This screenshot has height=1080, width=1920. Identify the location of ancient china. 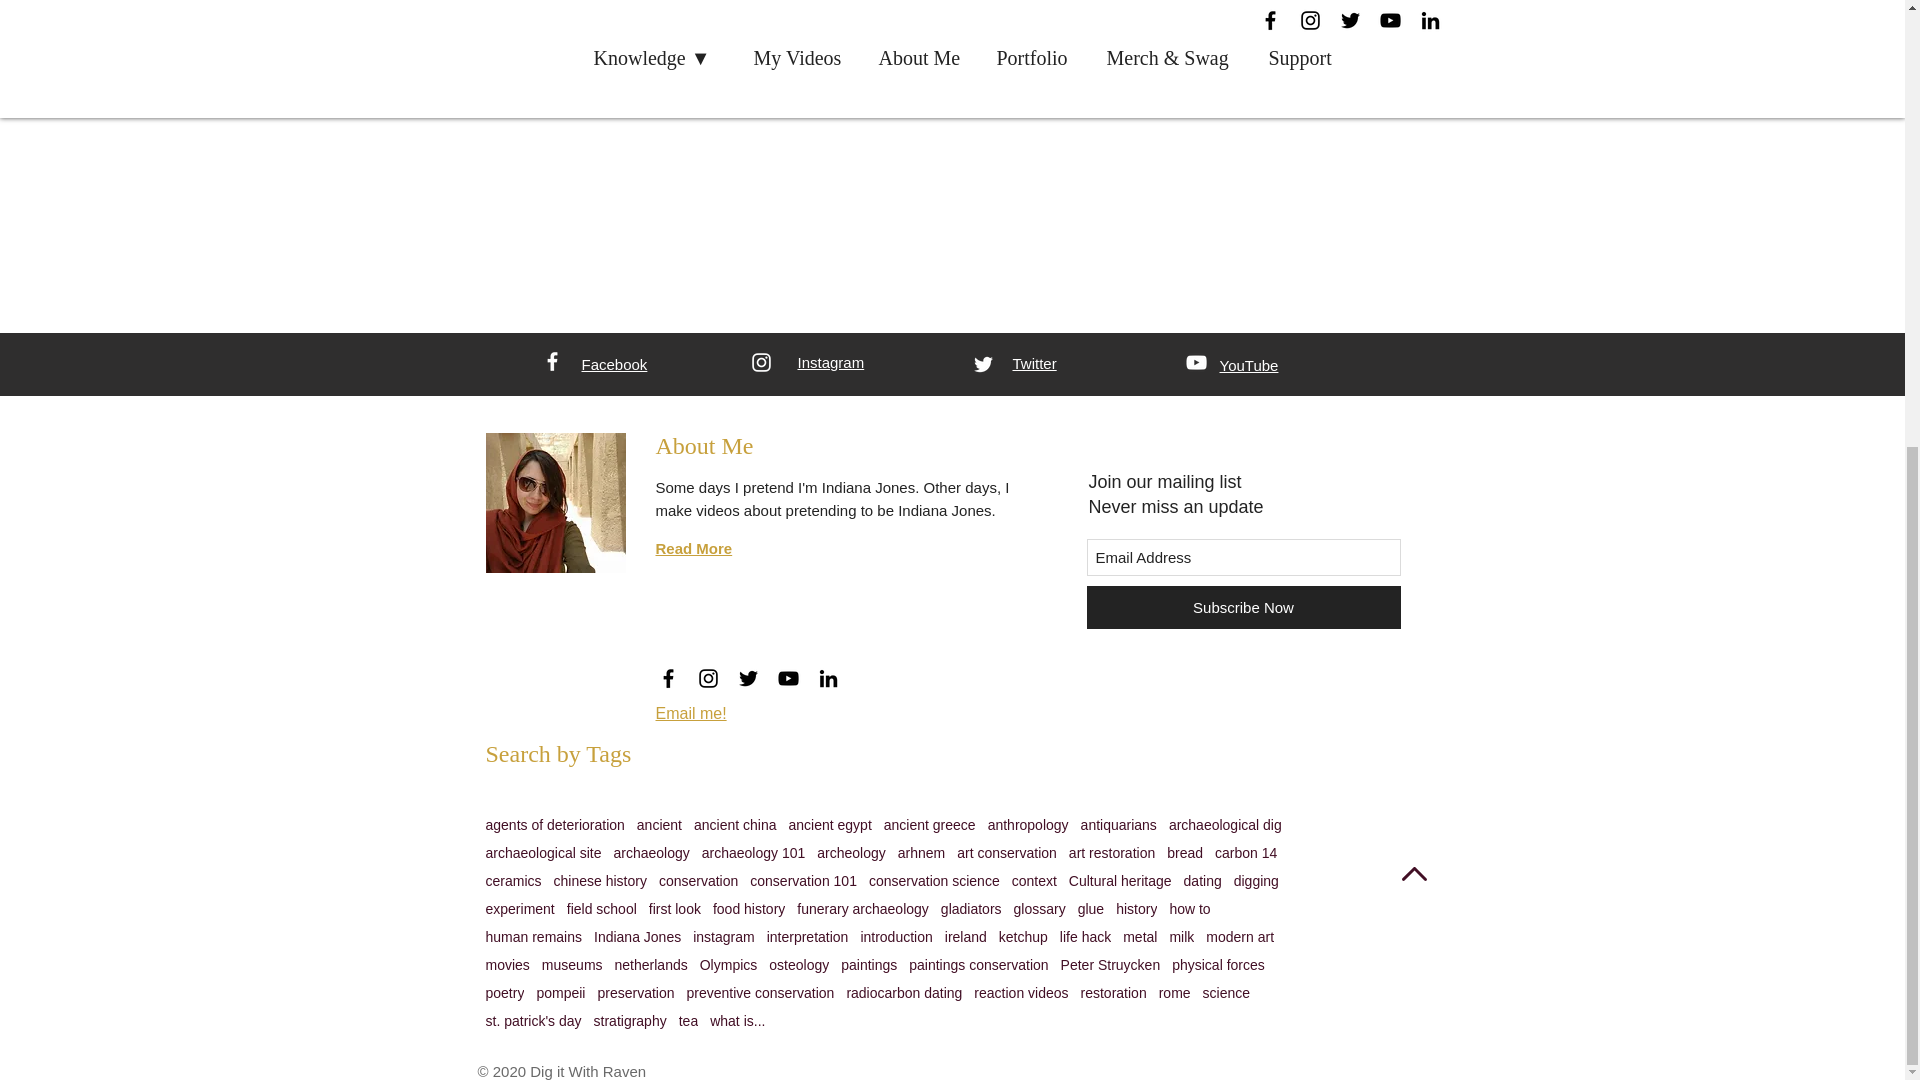
(735, 824).